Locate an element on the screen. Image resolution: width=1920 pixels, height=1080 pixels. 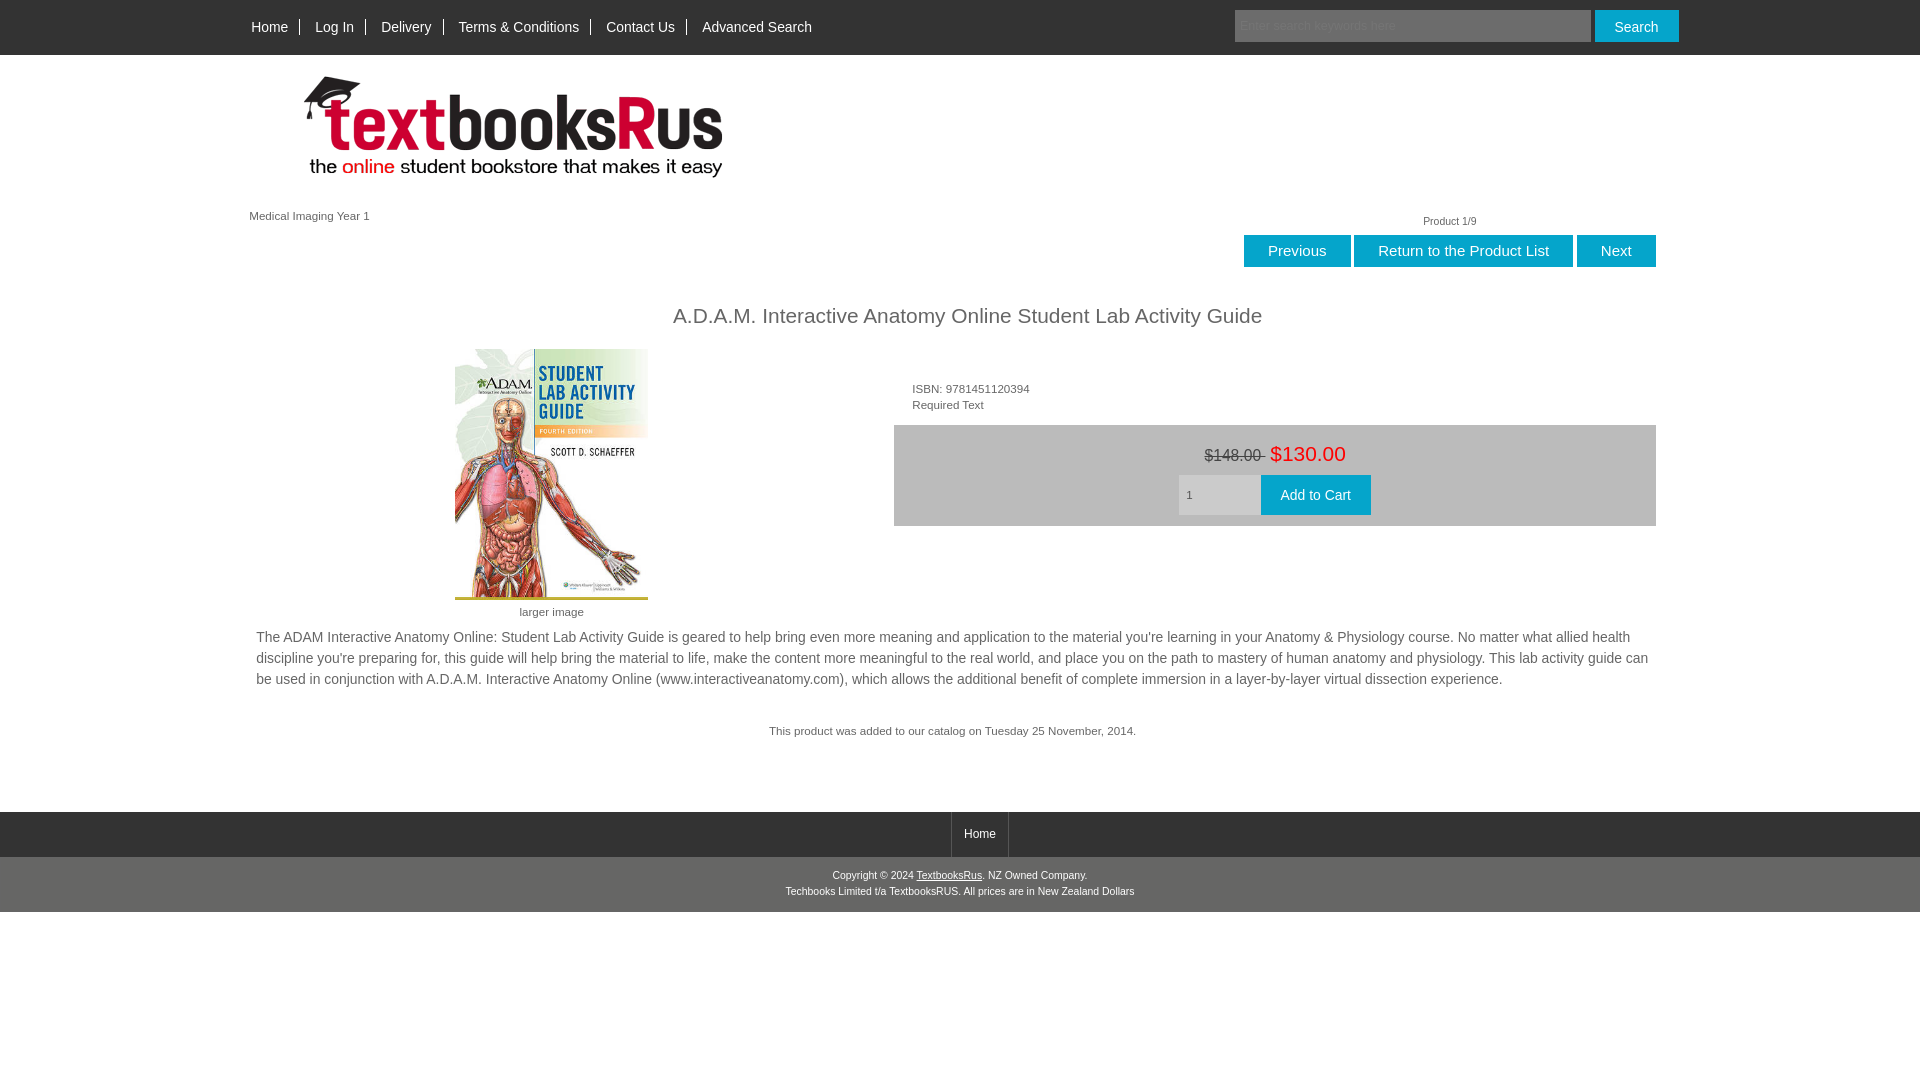
Advanced Search is located at coordinates (757, 26).